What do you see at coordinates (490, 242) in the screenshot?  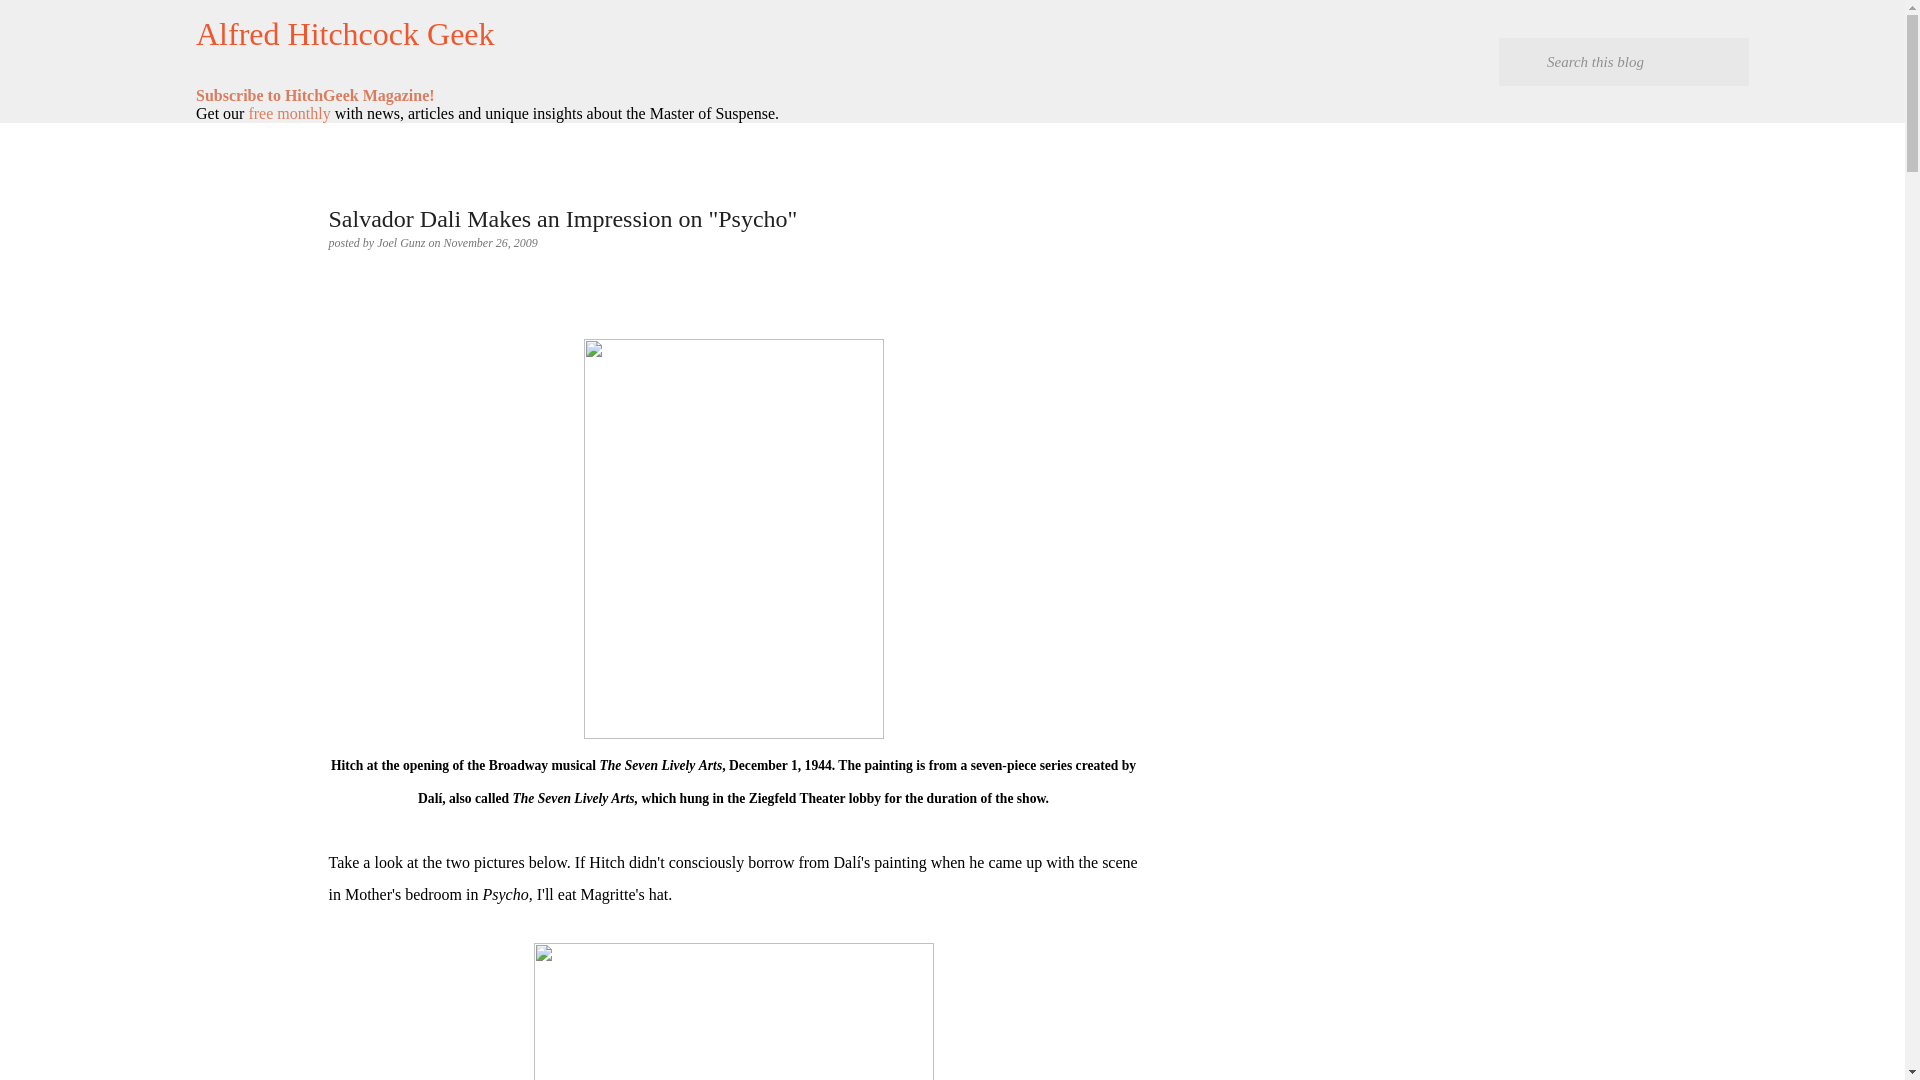 I see `permanent link` at bounding box center [490, 242].